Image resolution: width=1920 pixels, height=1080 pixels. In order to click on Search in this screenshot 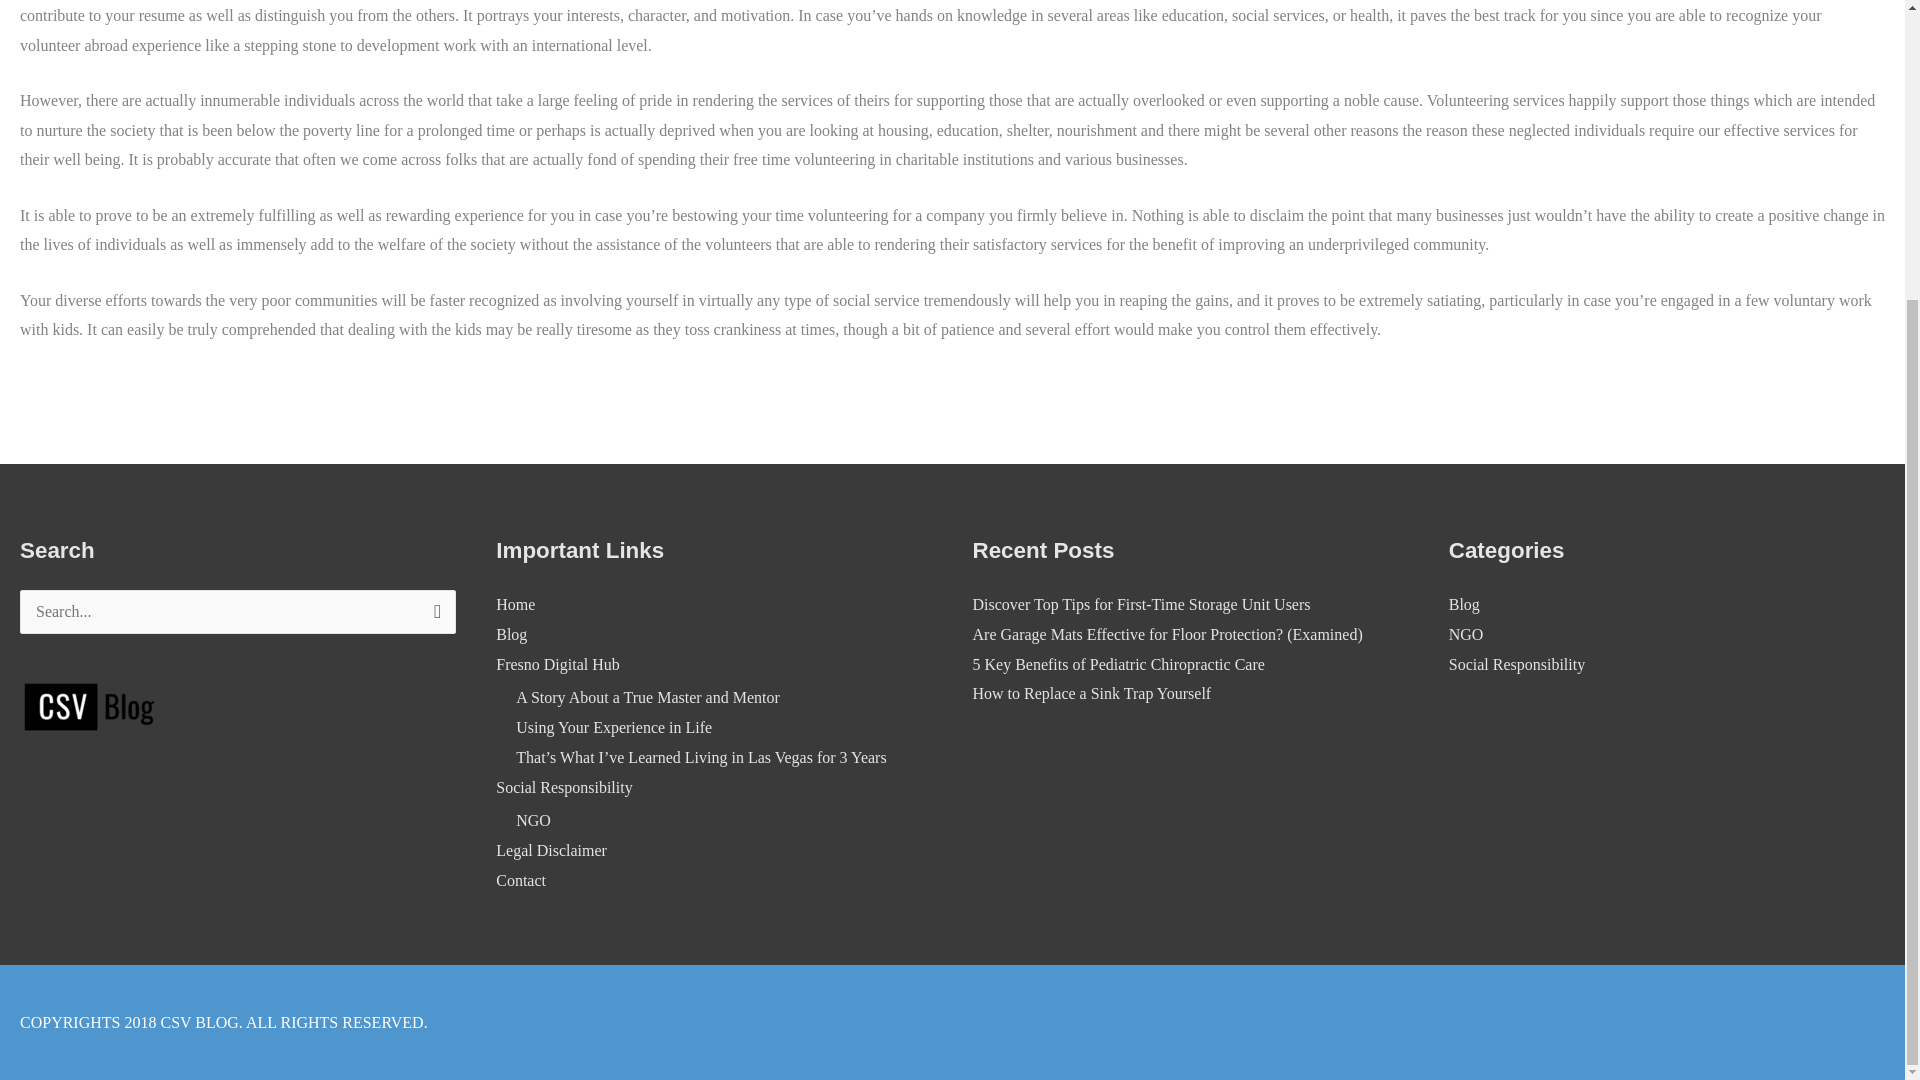, I will do `click(433, 617)`.